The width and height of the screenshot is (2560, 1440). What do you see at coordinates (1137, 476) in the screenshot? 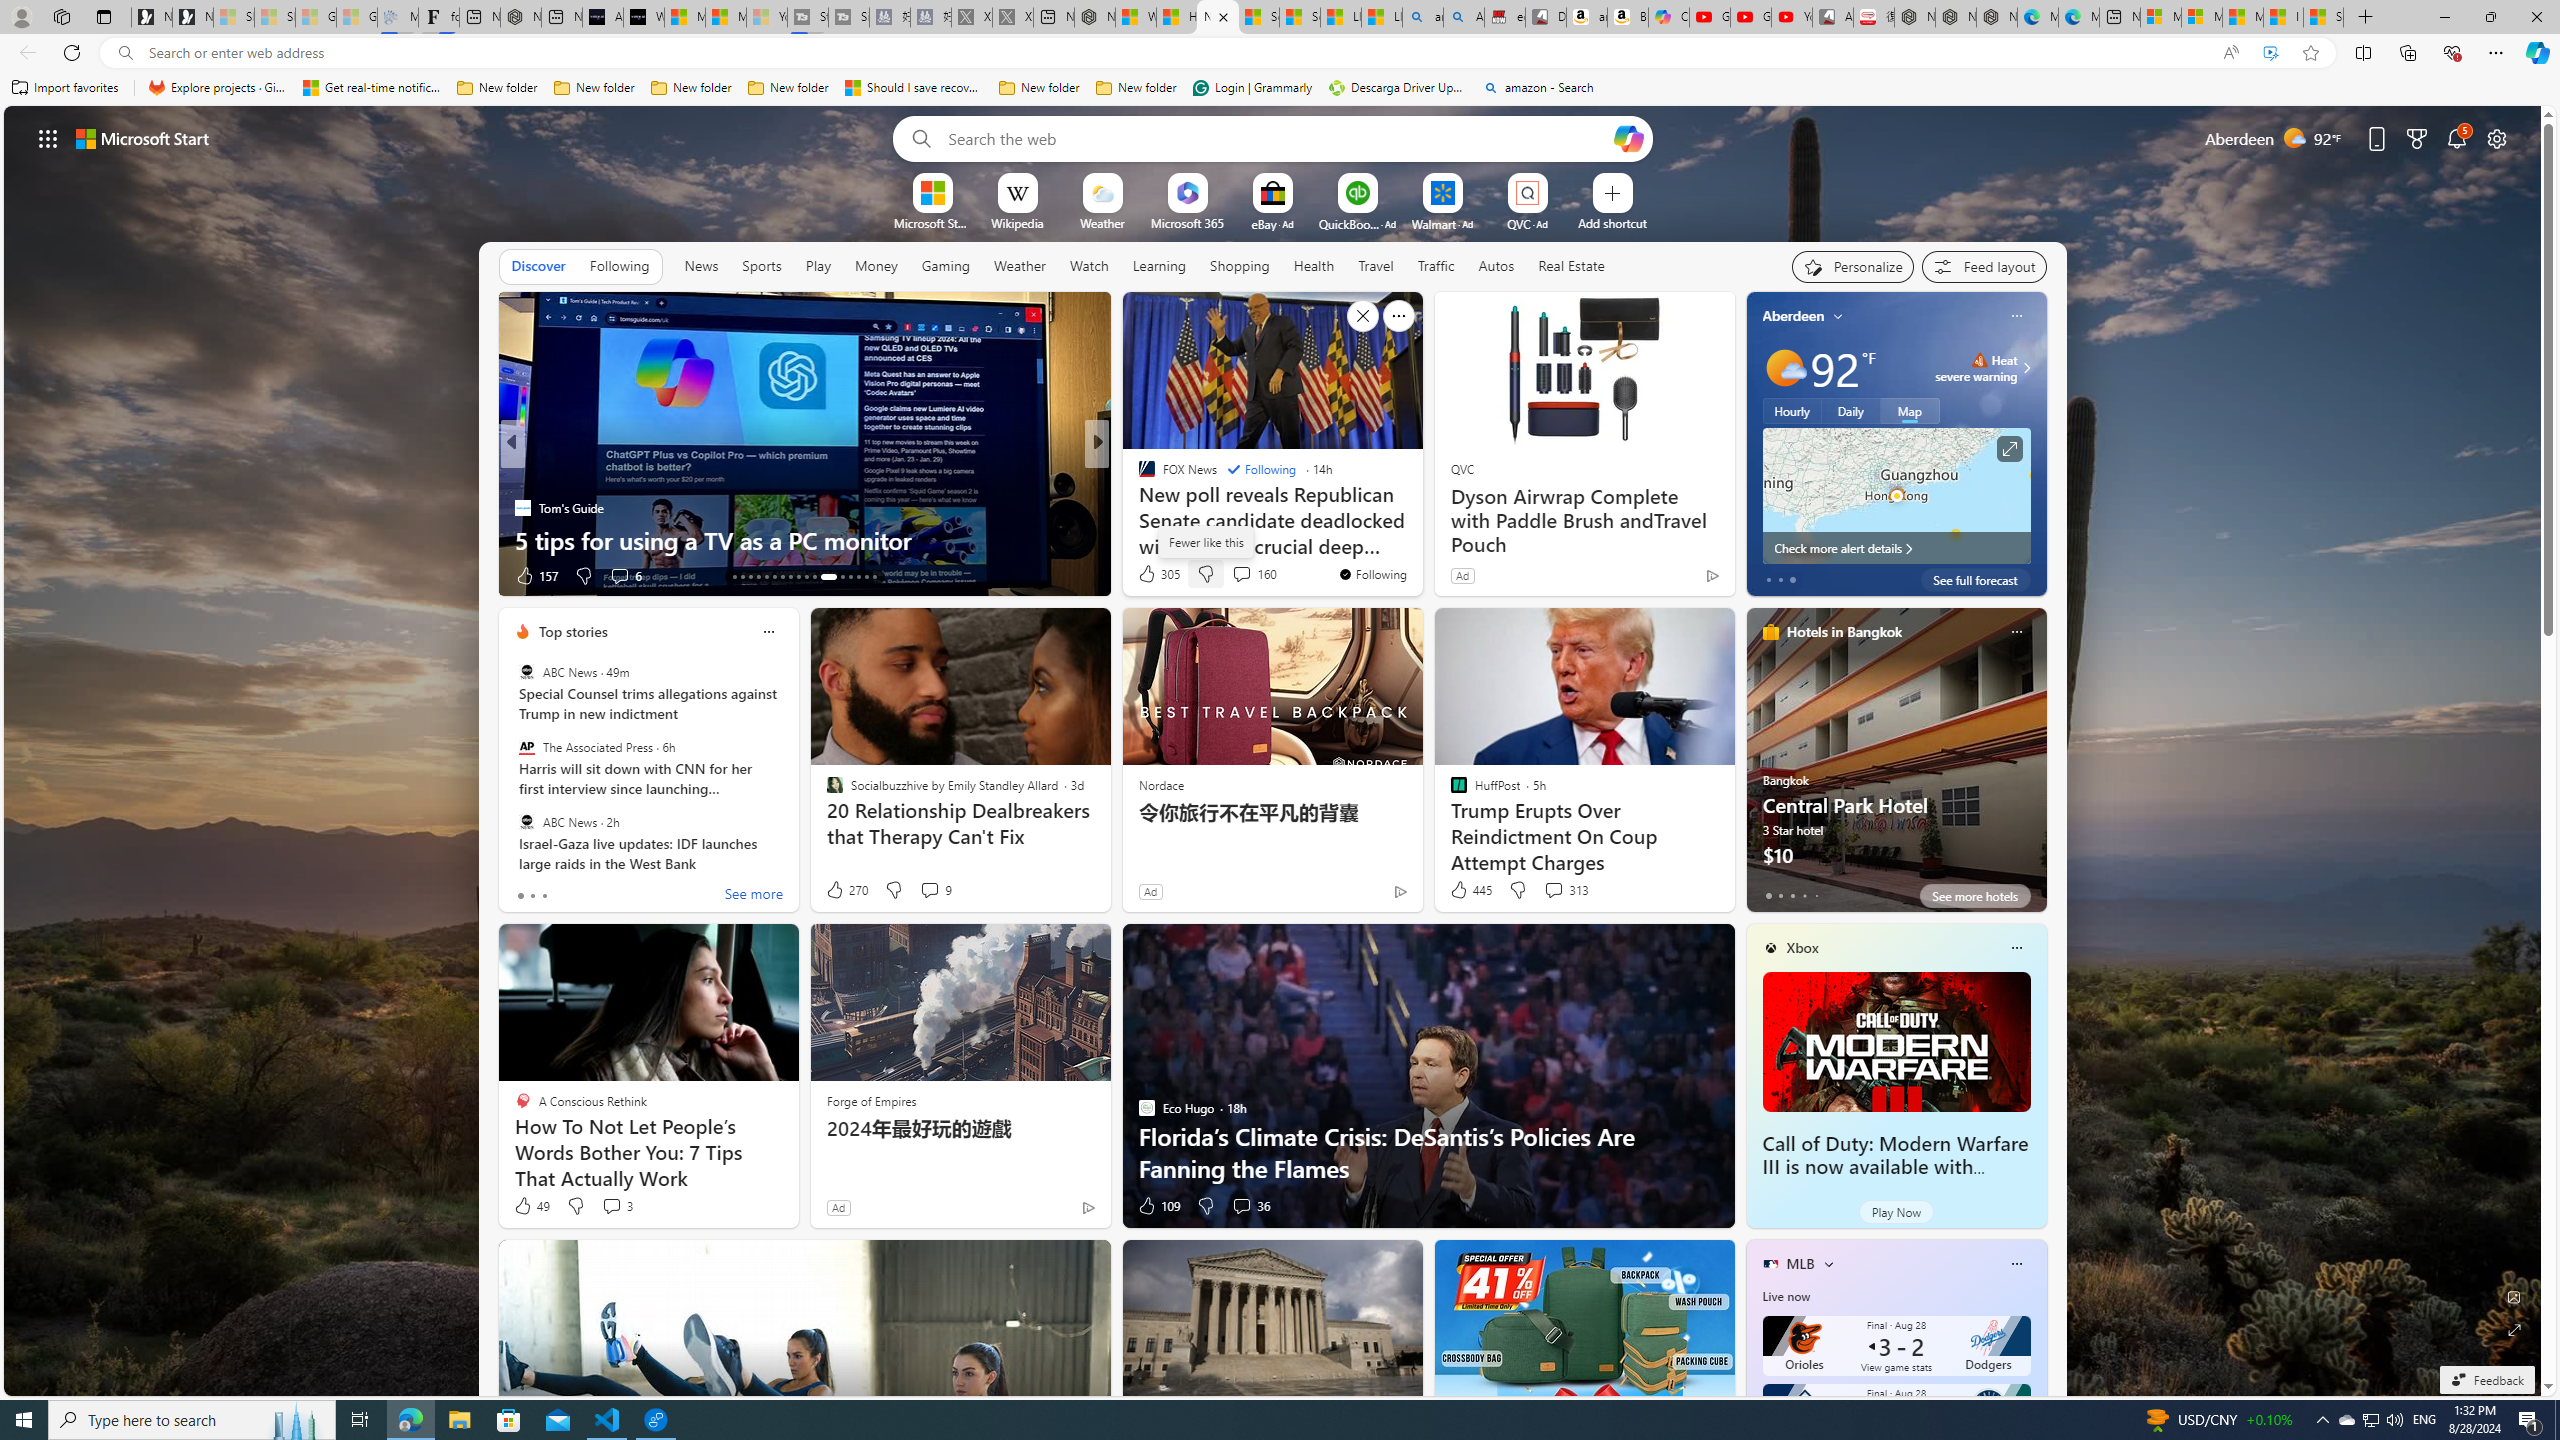
I see `Reuters` at bounding box center [1137, 476].